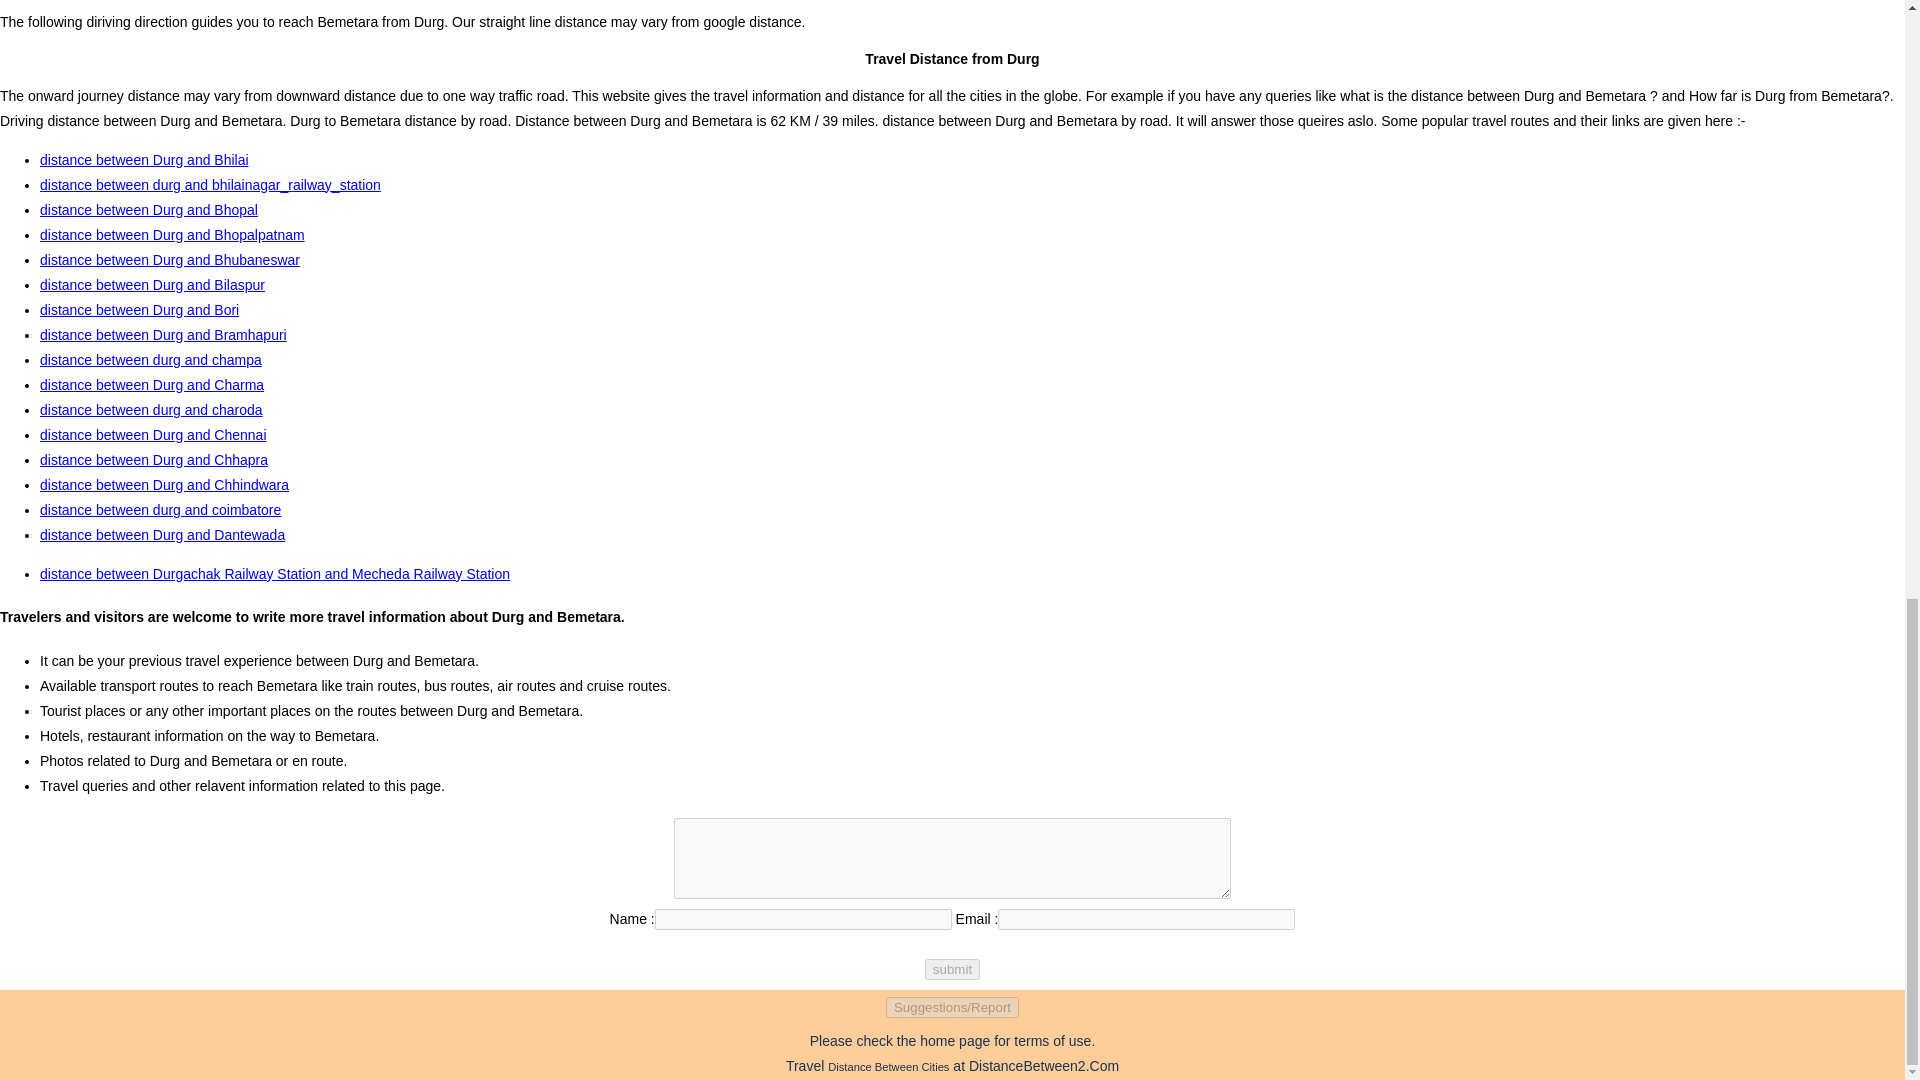 This screenshot has width=1920, height=1080. I want to click on distance between Durg and Bori, so click(139, 310).